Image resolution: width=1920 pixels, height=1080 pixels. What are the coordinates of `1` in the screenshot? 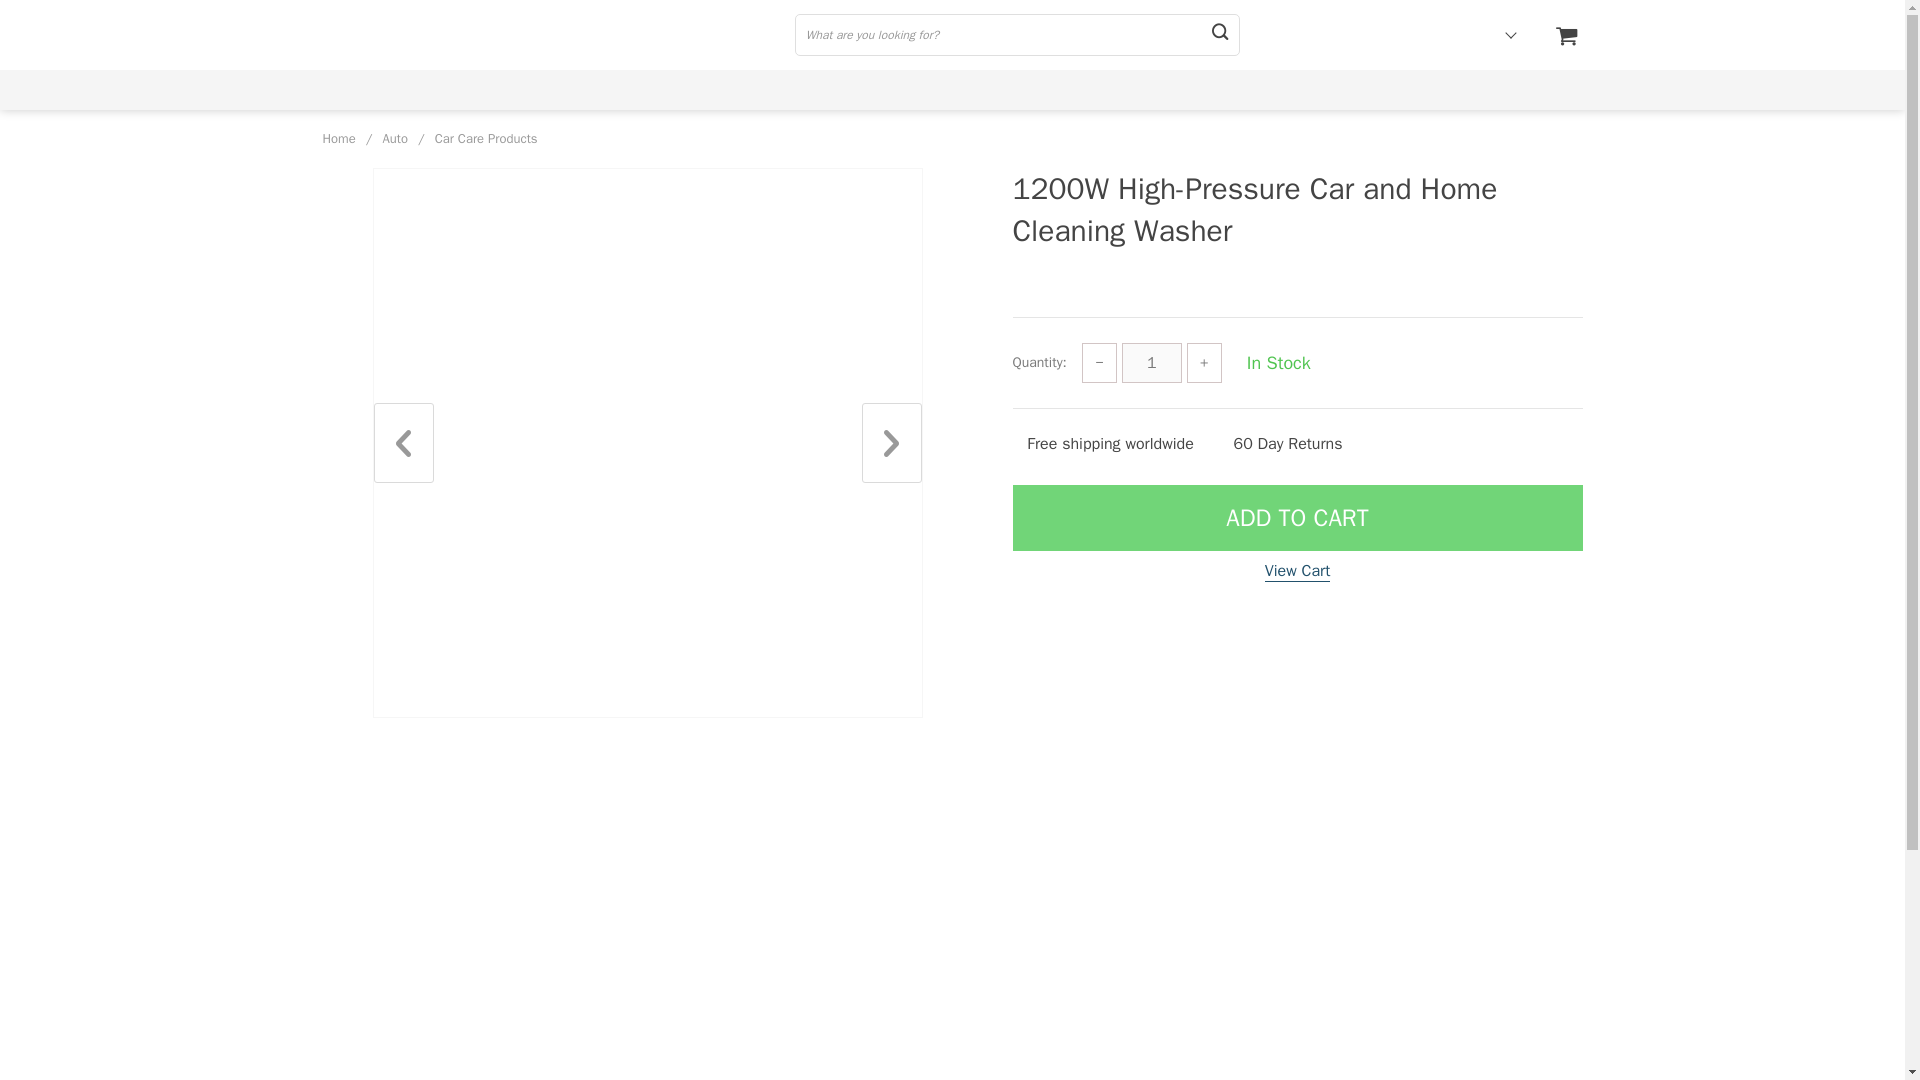 It's located at (1152, 363).